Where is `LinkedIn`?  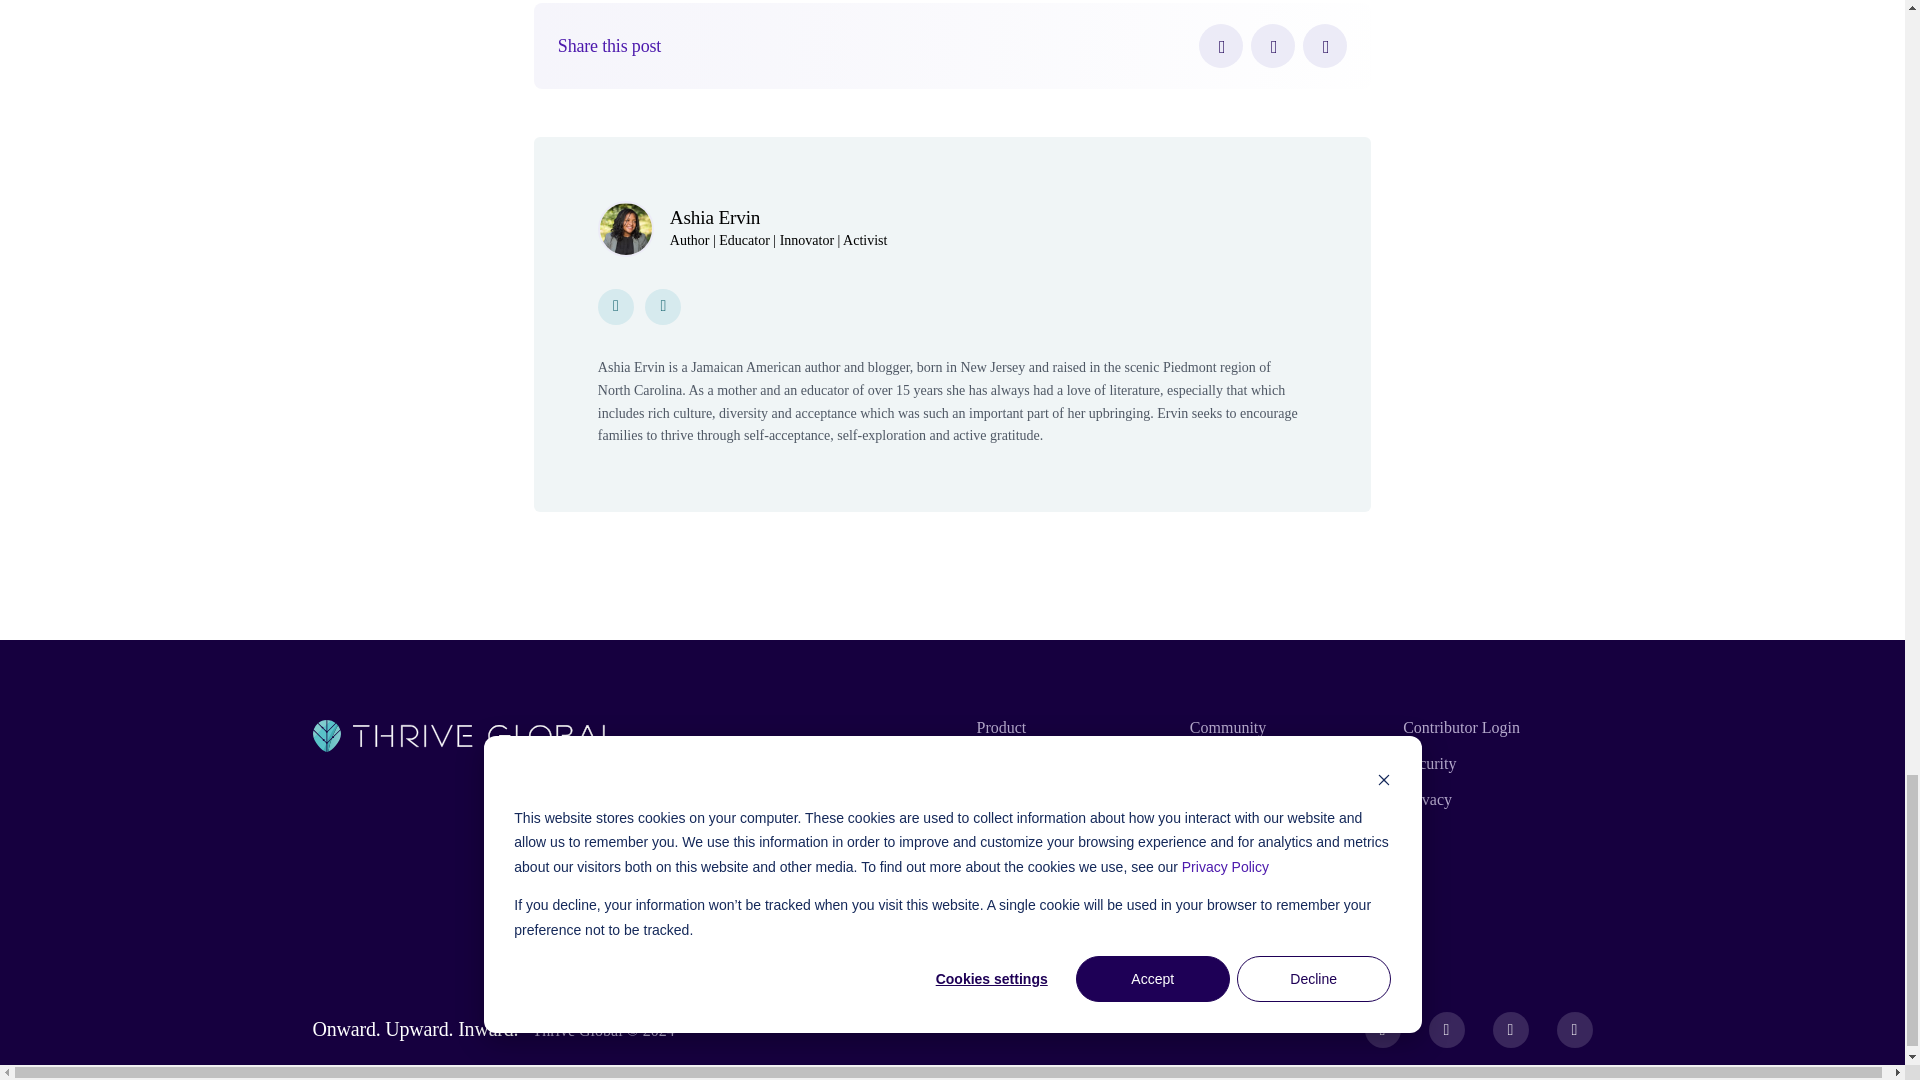 LinkedIn is located at coordinates (1325, 46).